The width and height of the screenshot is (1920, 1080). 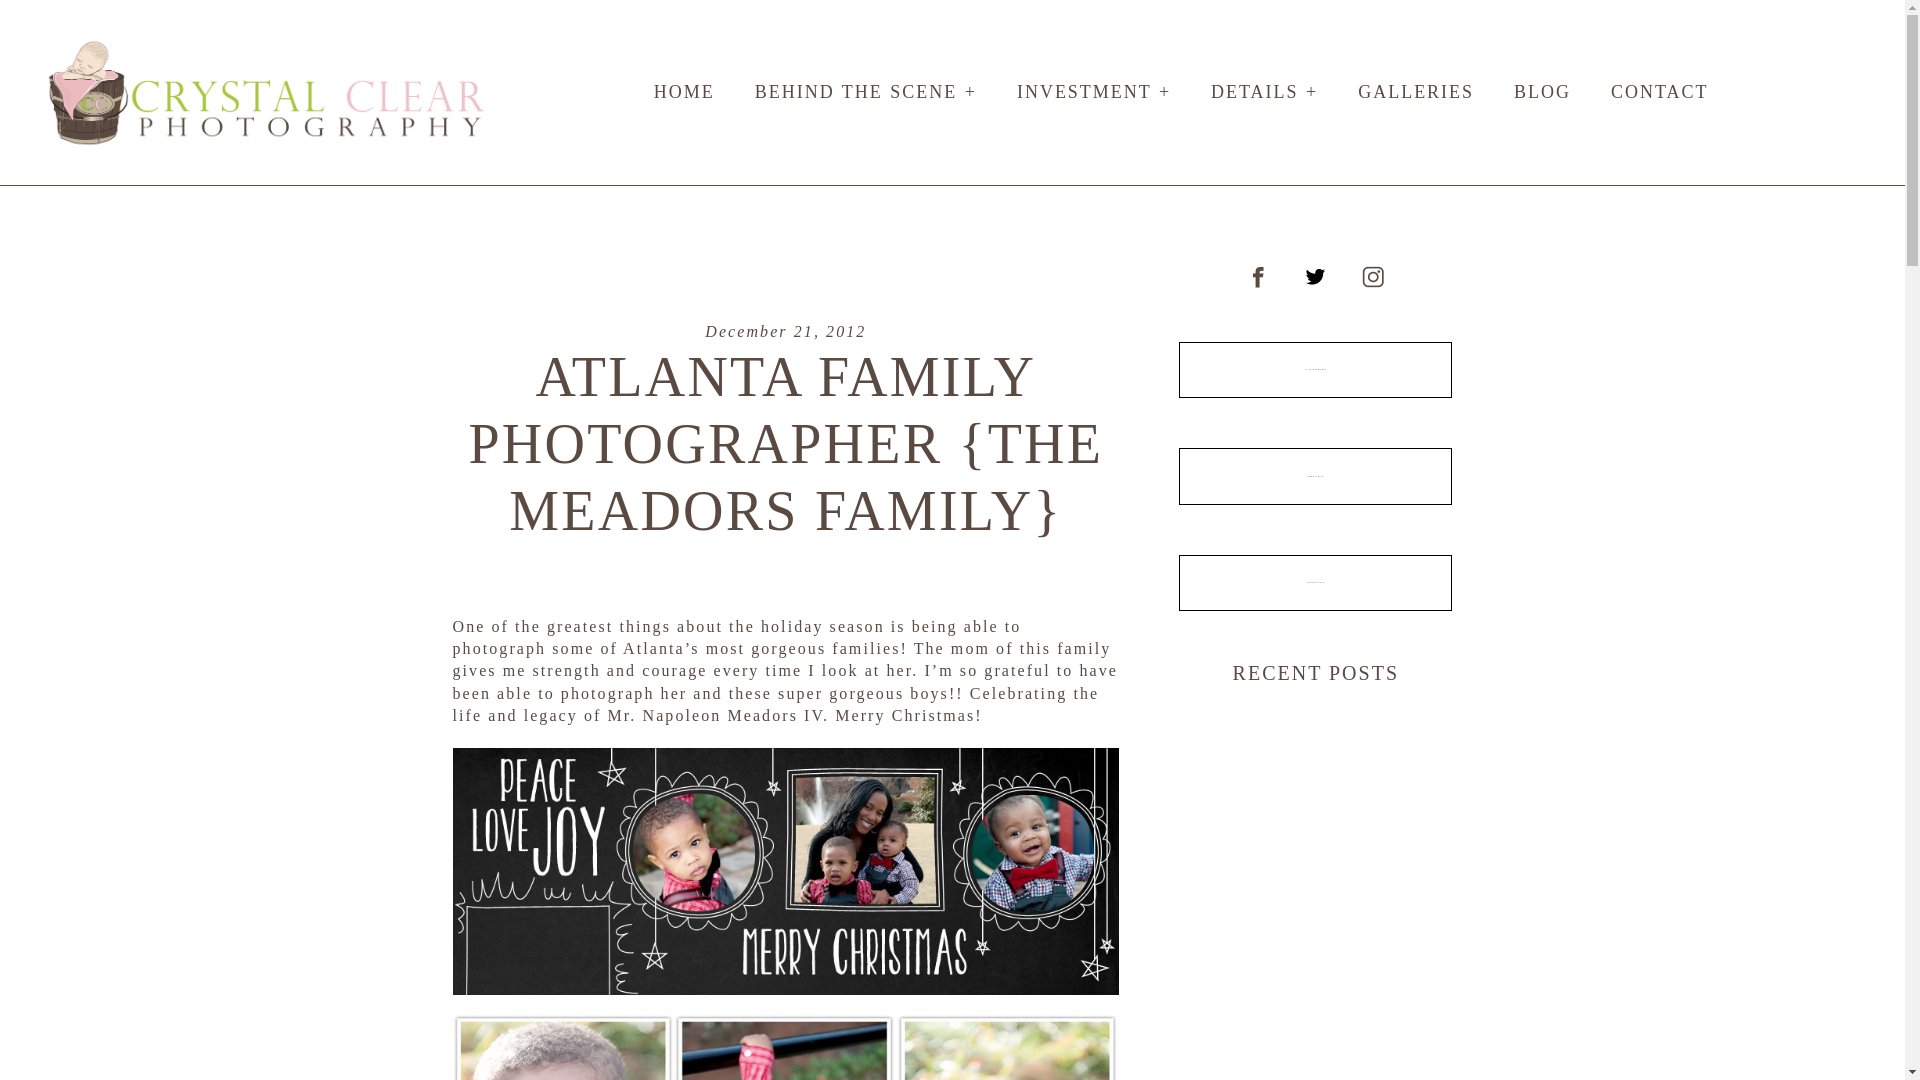 What do you see at coordinates (1659, 92) in the screenshot?
I see `CONTACT` at bounding box center [1659, 92].